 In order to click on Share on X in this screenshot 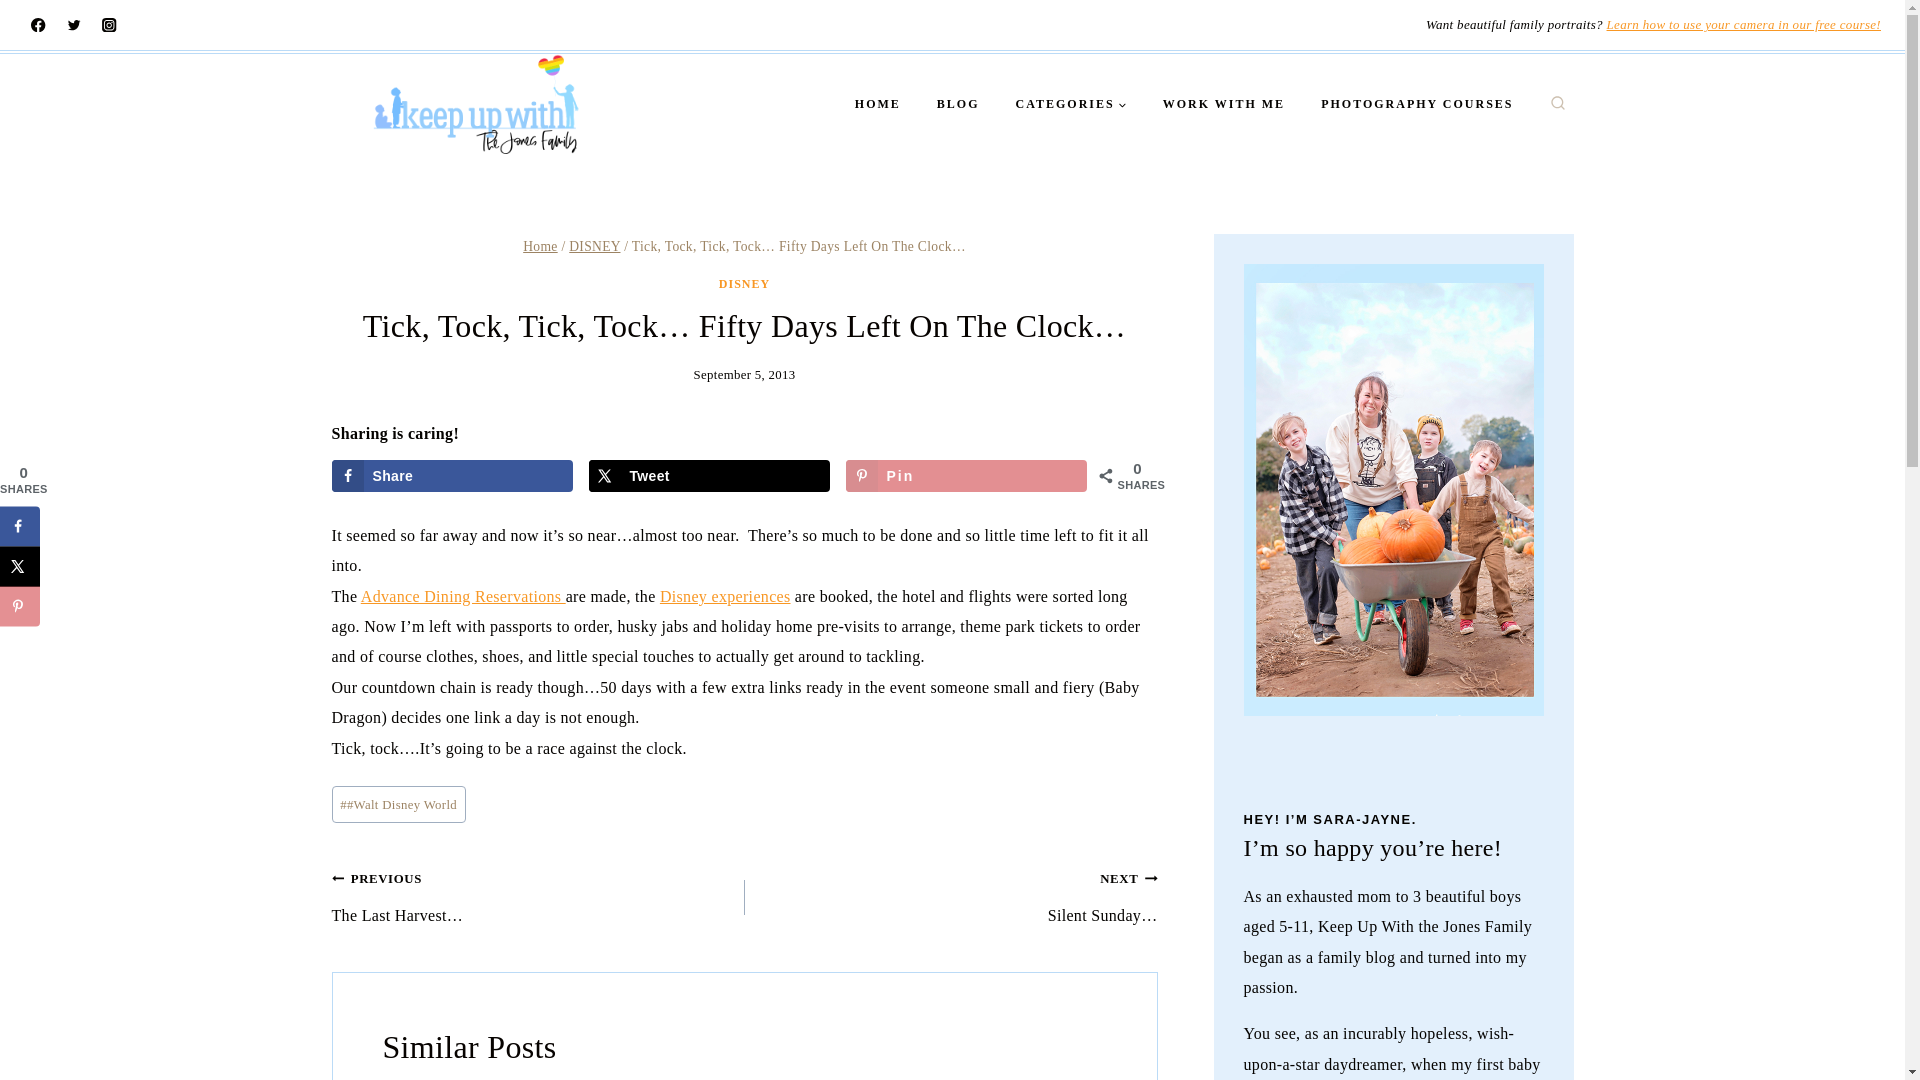, I will do `click(710, 476)`.